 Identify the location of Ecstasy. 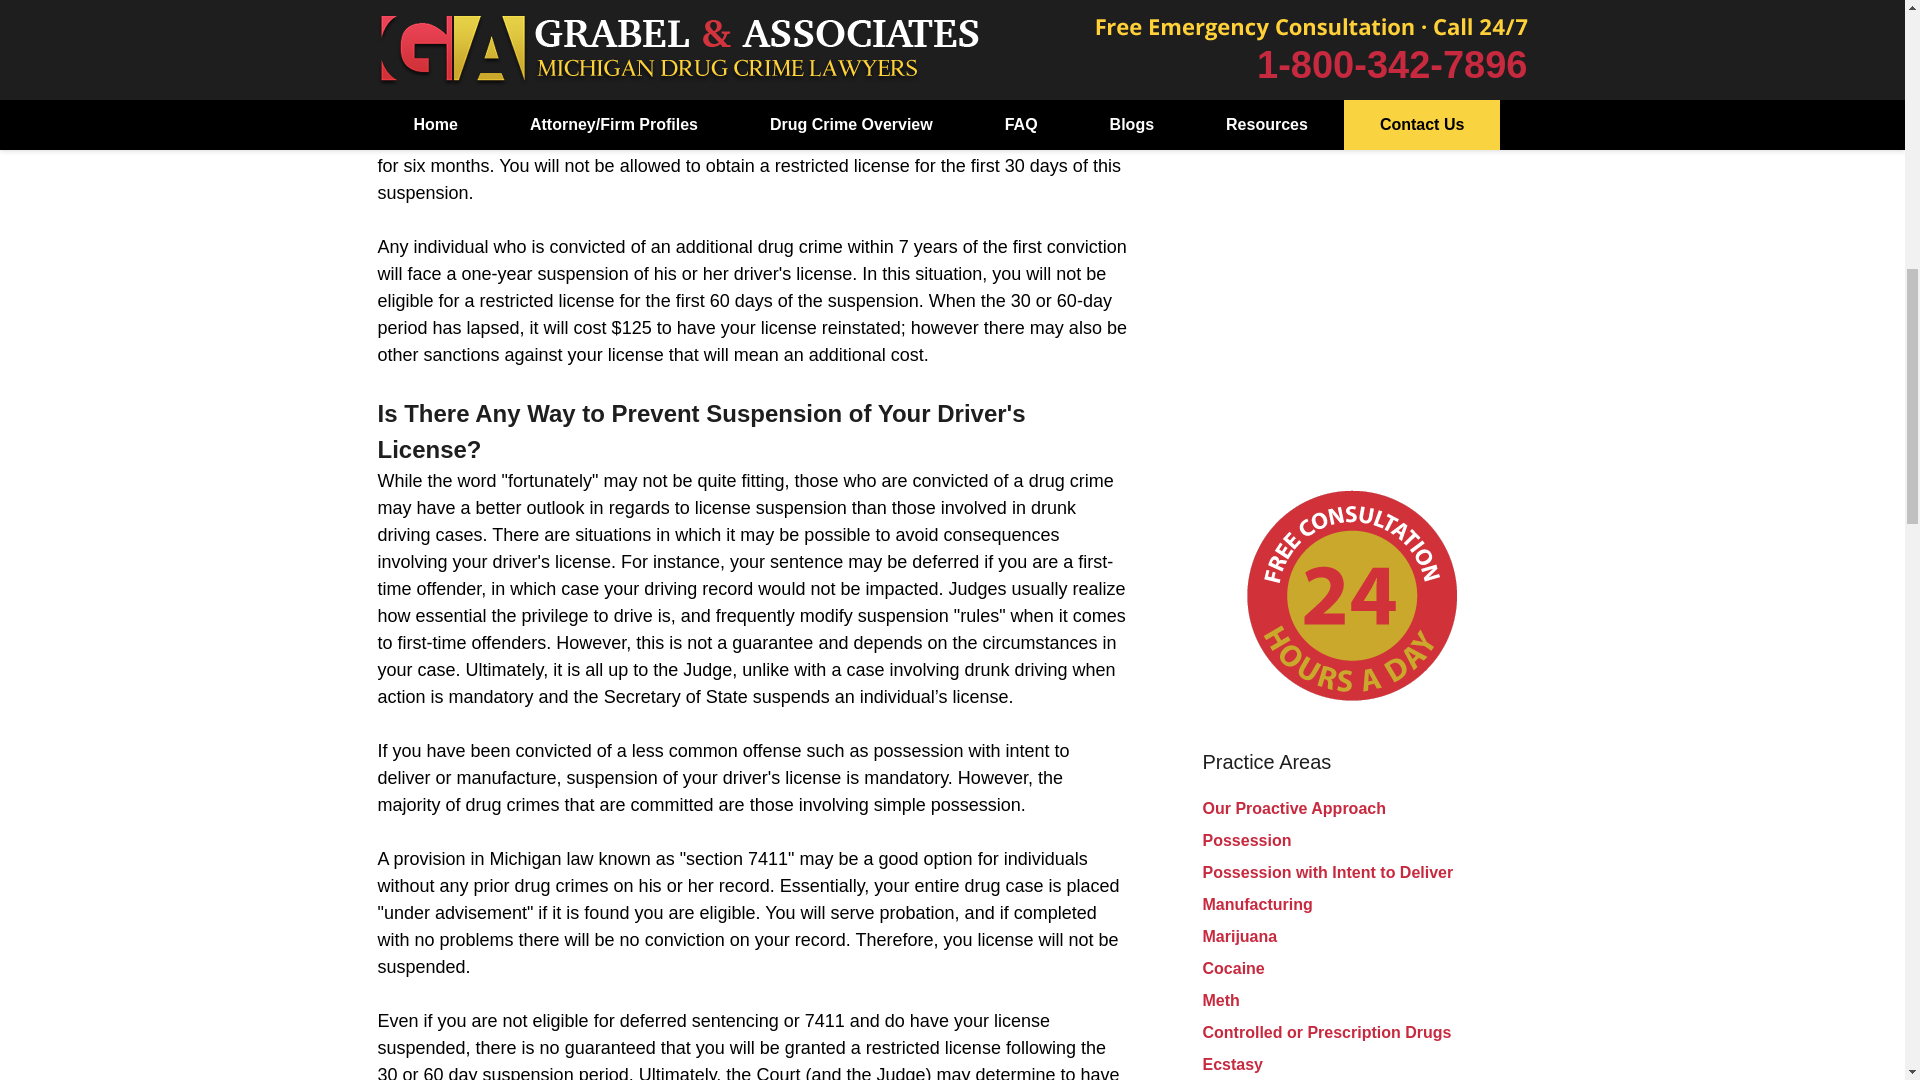
(1232, 1064).